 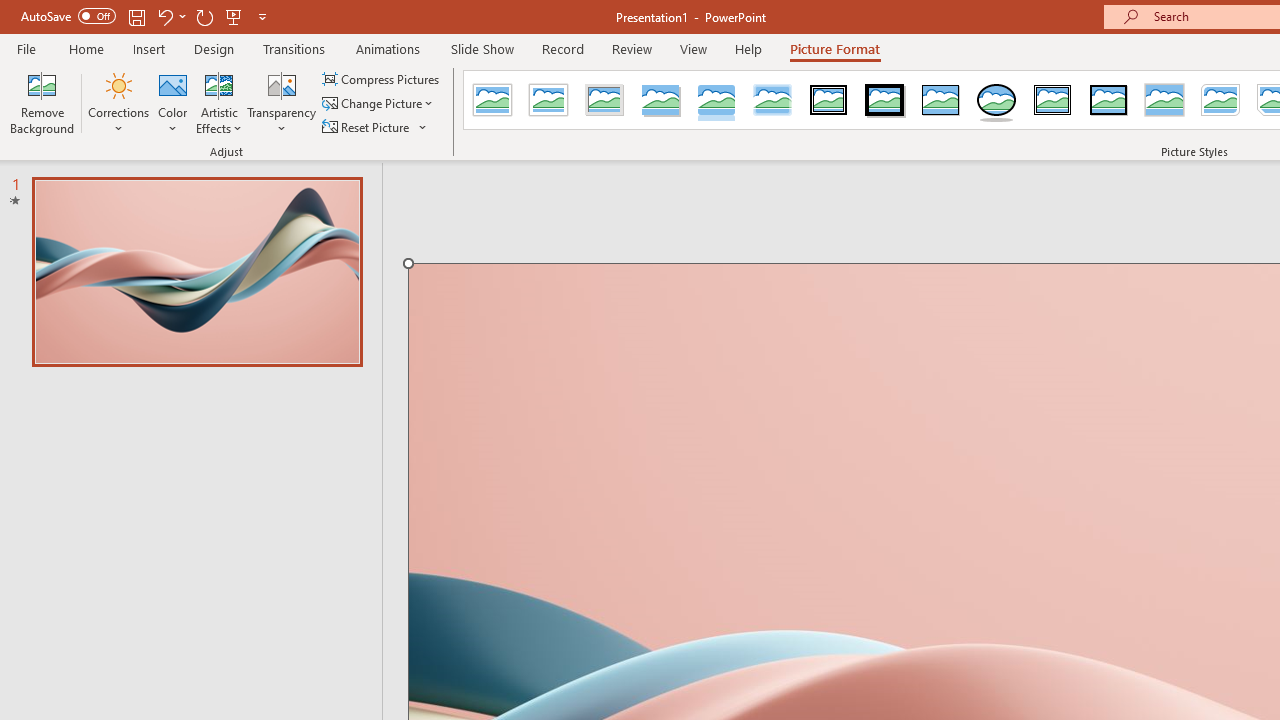 I want to click on Compound Frame, Black, so click(x=1053, y=100).